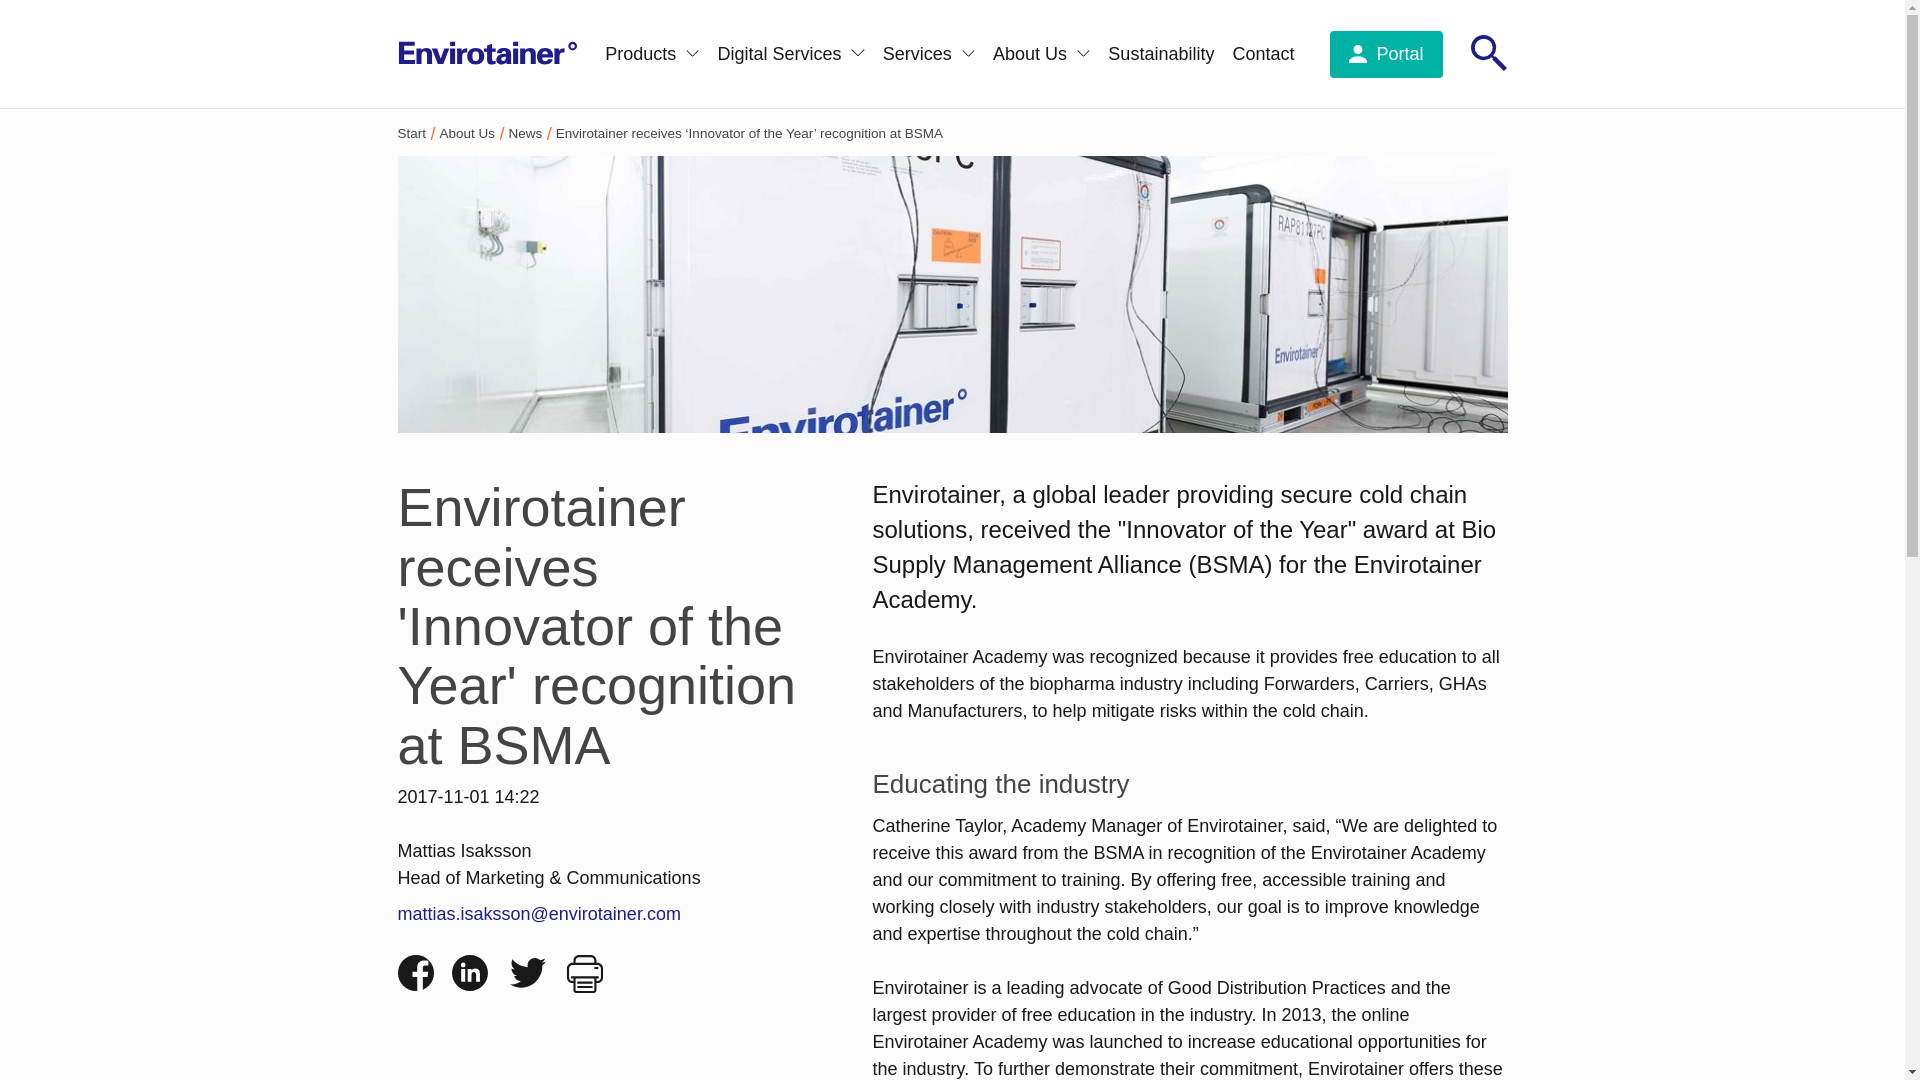  Describe the element at coordinates (415, 972) in the screenshot. I see `Share on Facebook` at that location.